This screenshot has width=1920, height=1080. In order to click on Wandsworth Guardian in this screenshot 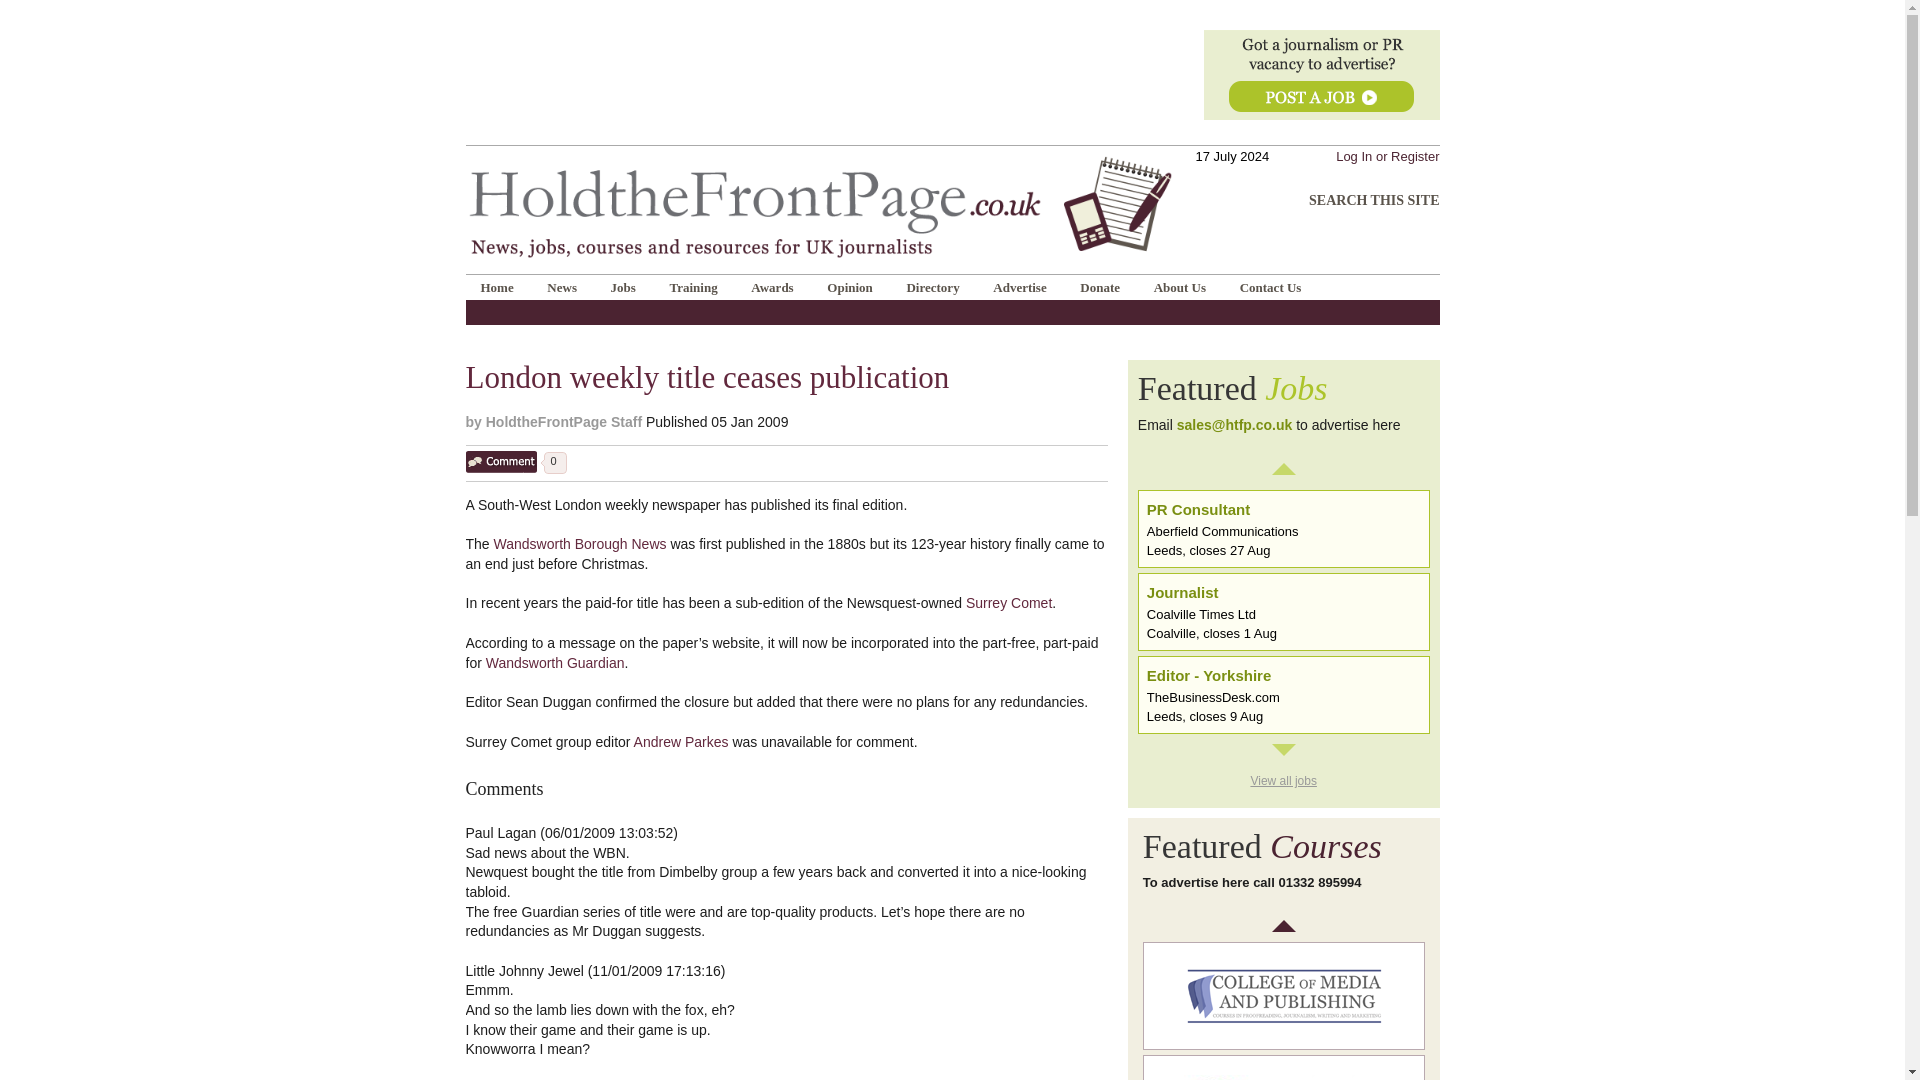, I will do `click(555, 662)`.